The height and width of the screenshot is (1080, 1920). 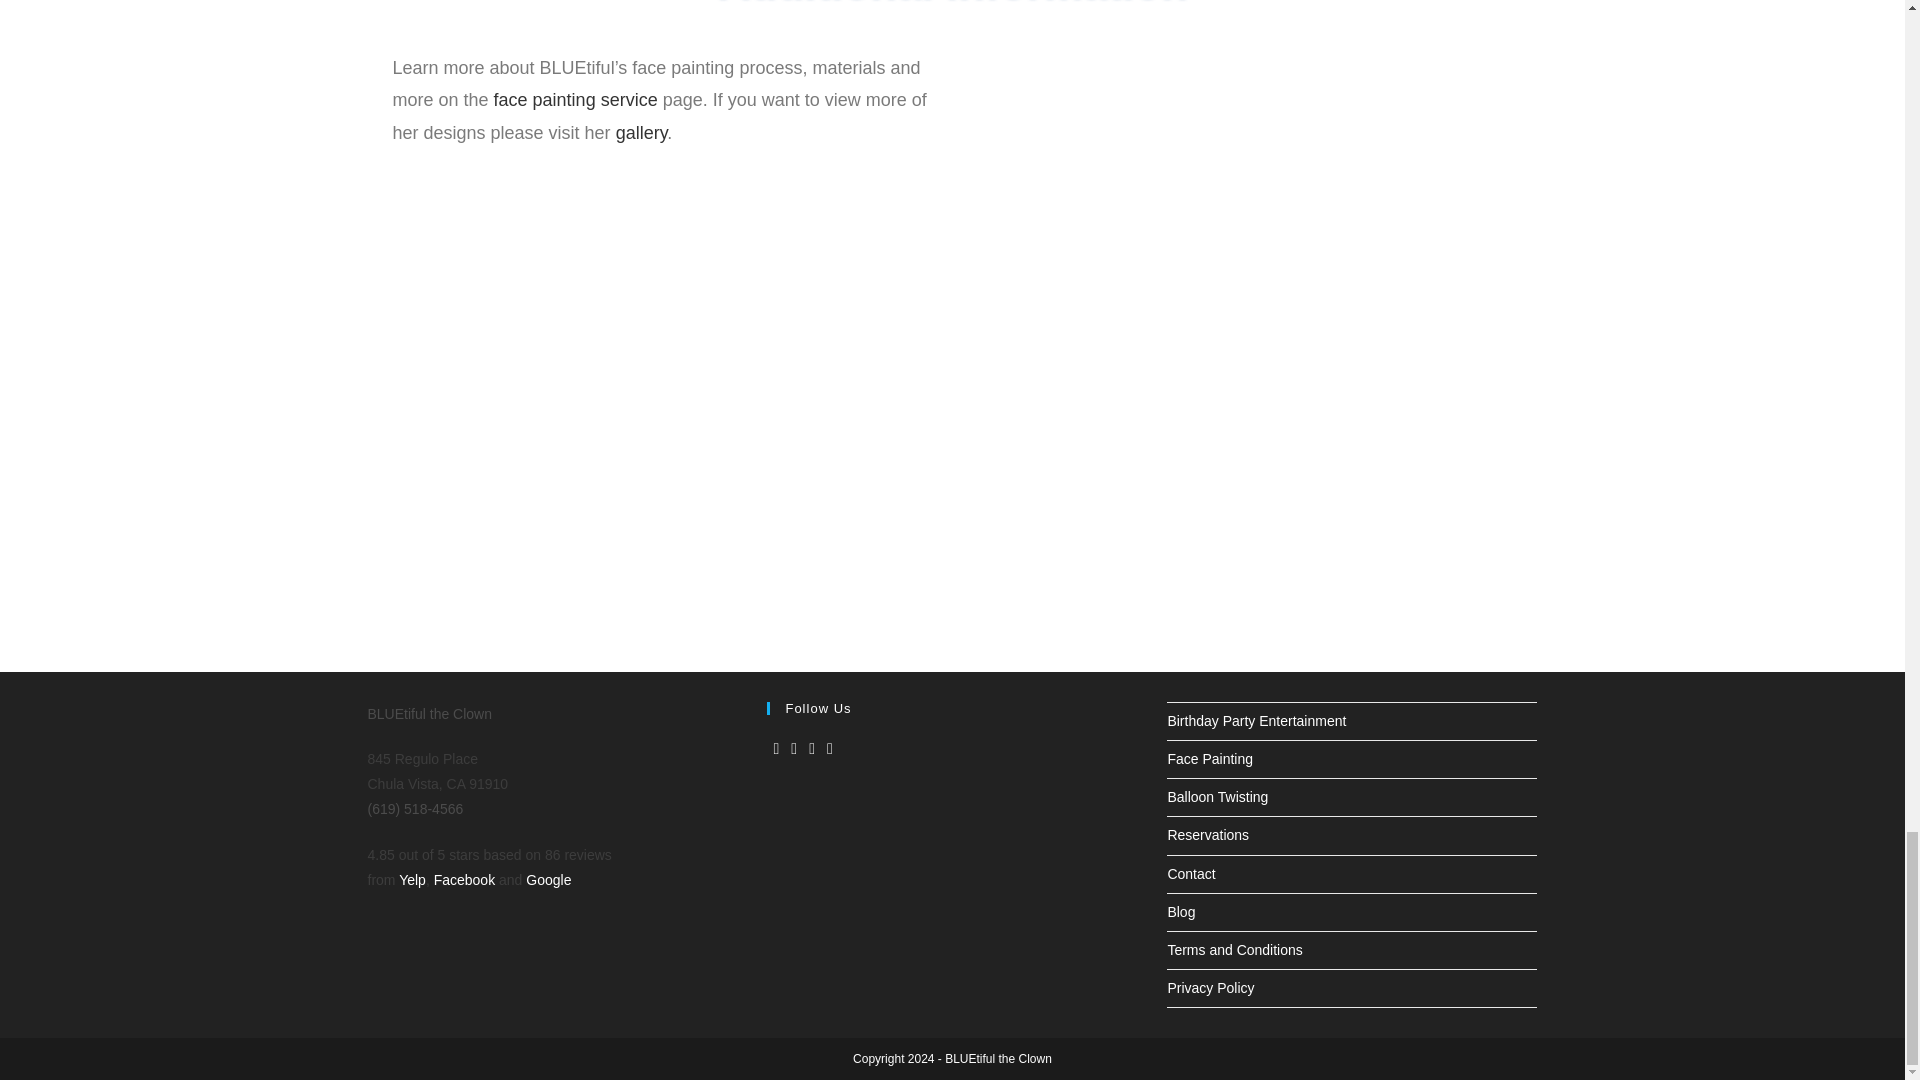 I want to click on gallery, so click(x=642, y=132).